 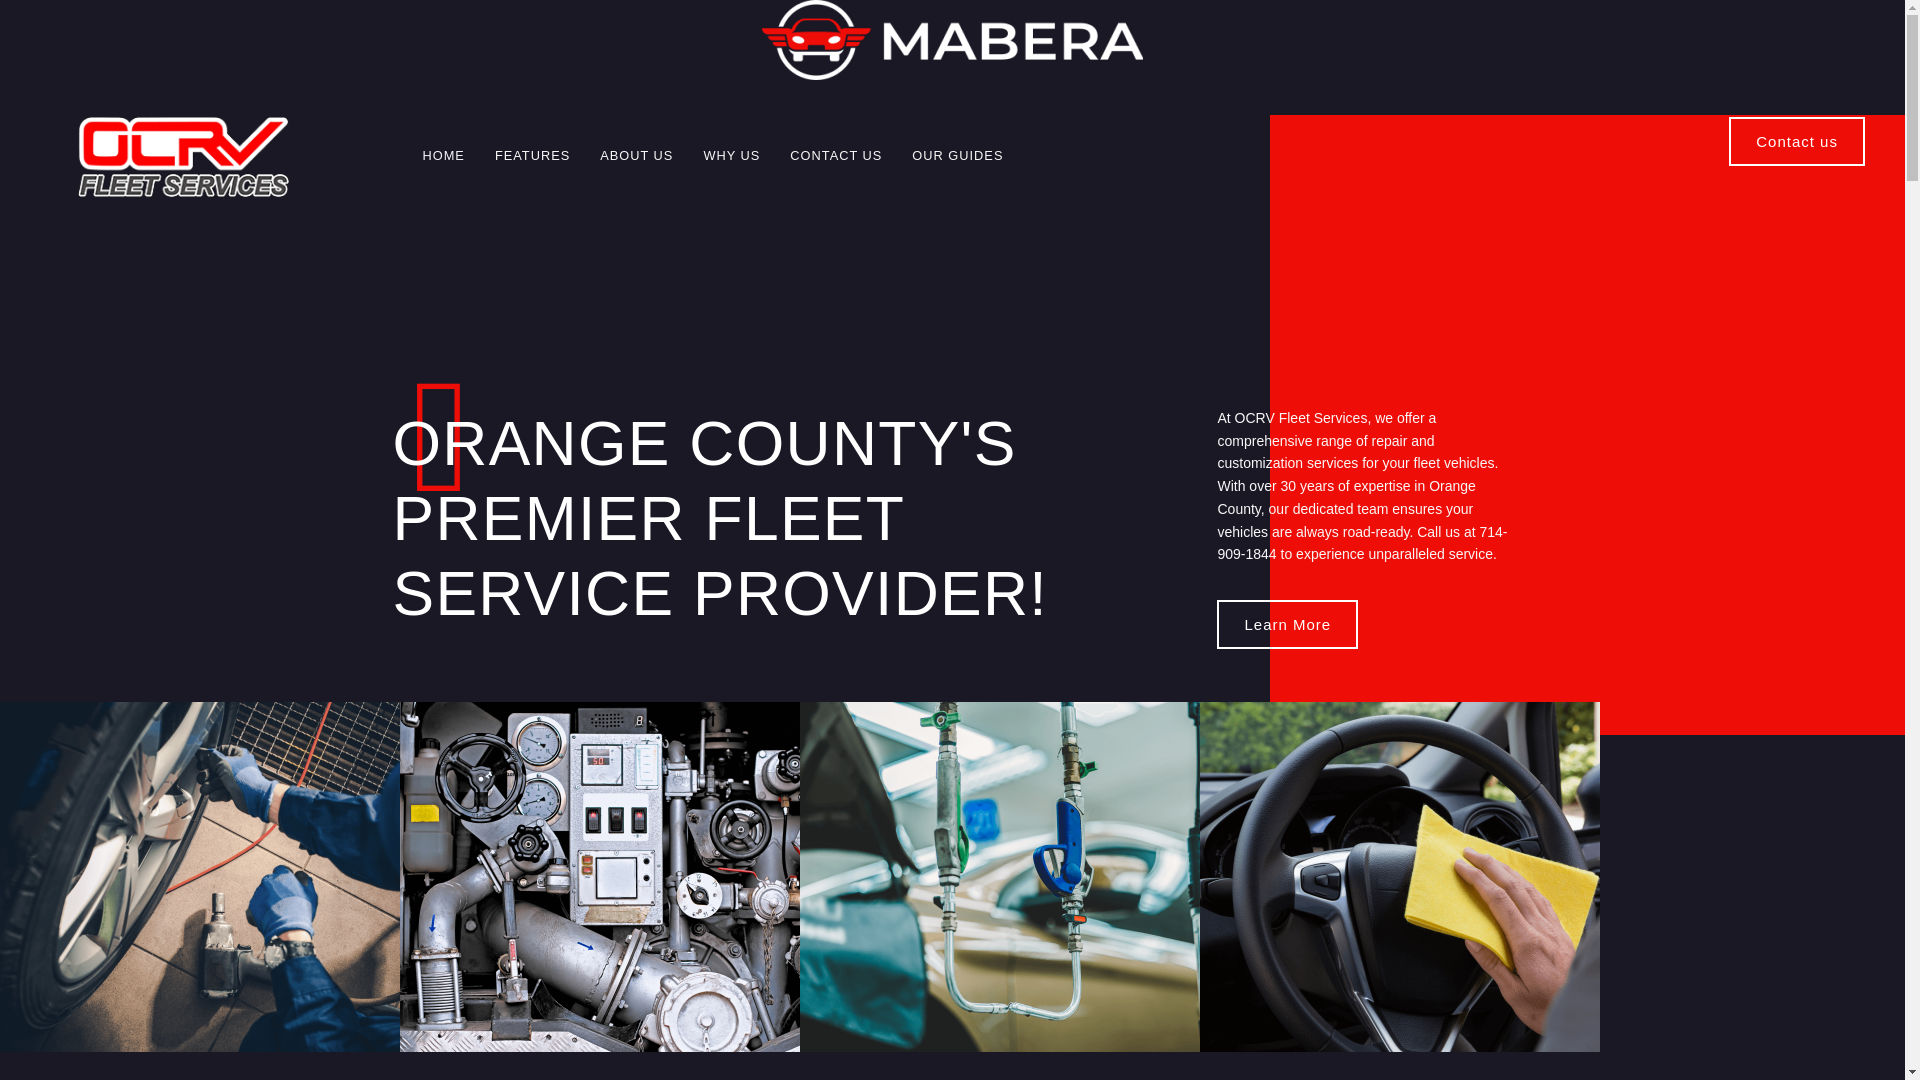 I want to click on ABOUT US, so click(x=636, y=156).